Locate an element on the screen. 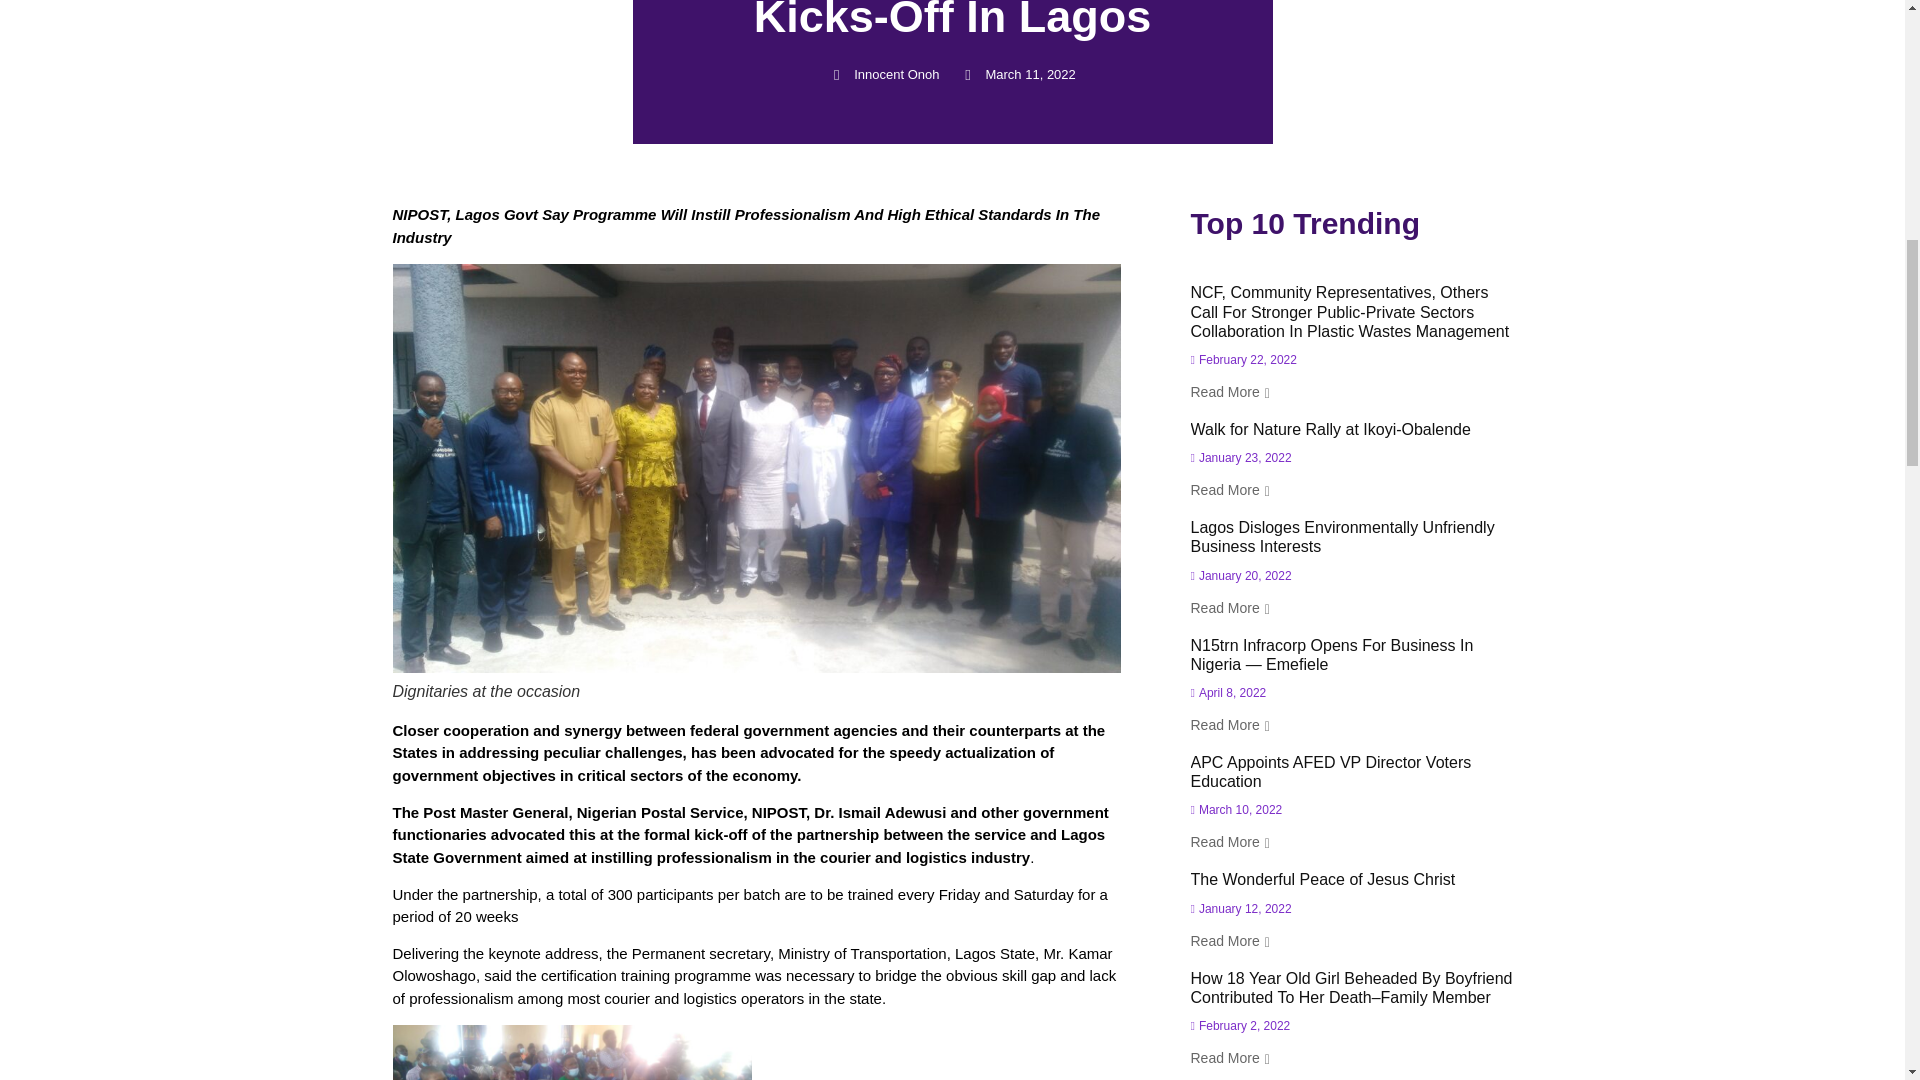 This screenshot has width=1920, height=1080. APC Appoints AFED VP Director Voters Education is located at coordinates (1330, 771).